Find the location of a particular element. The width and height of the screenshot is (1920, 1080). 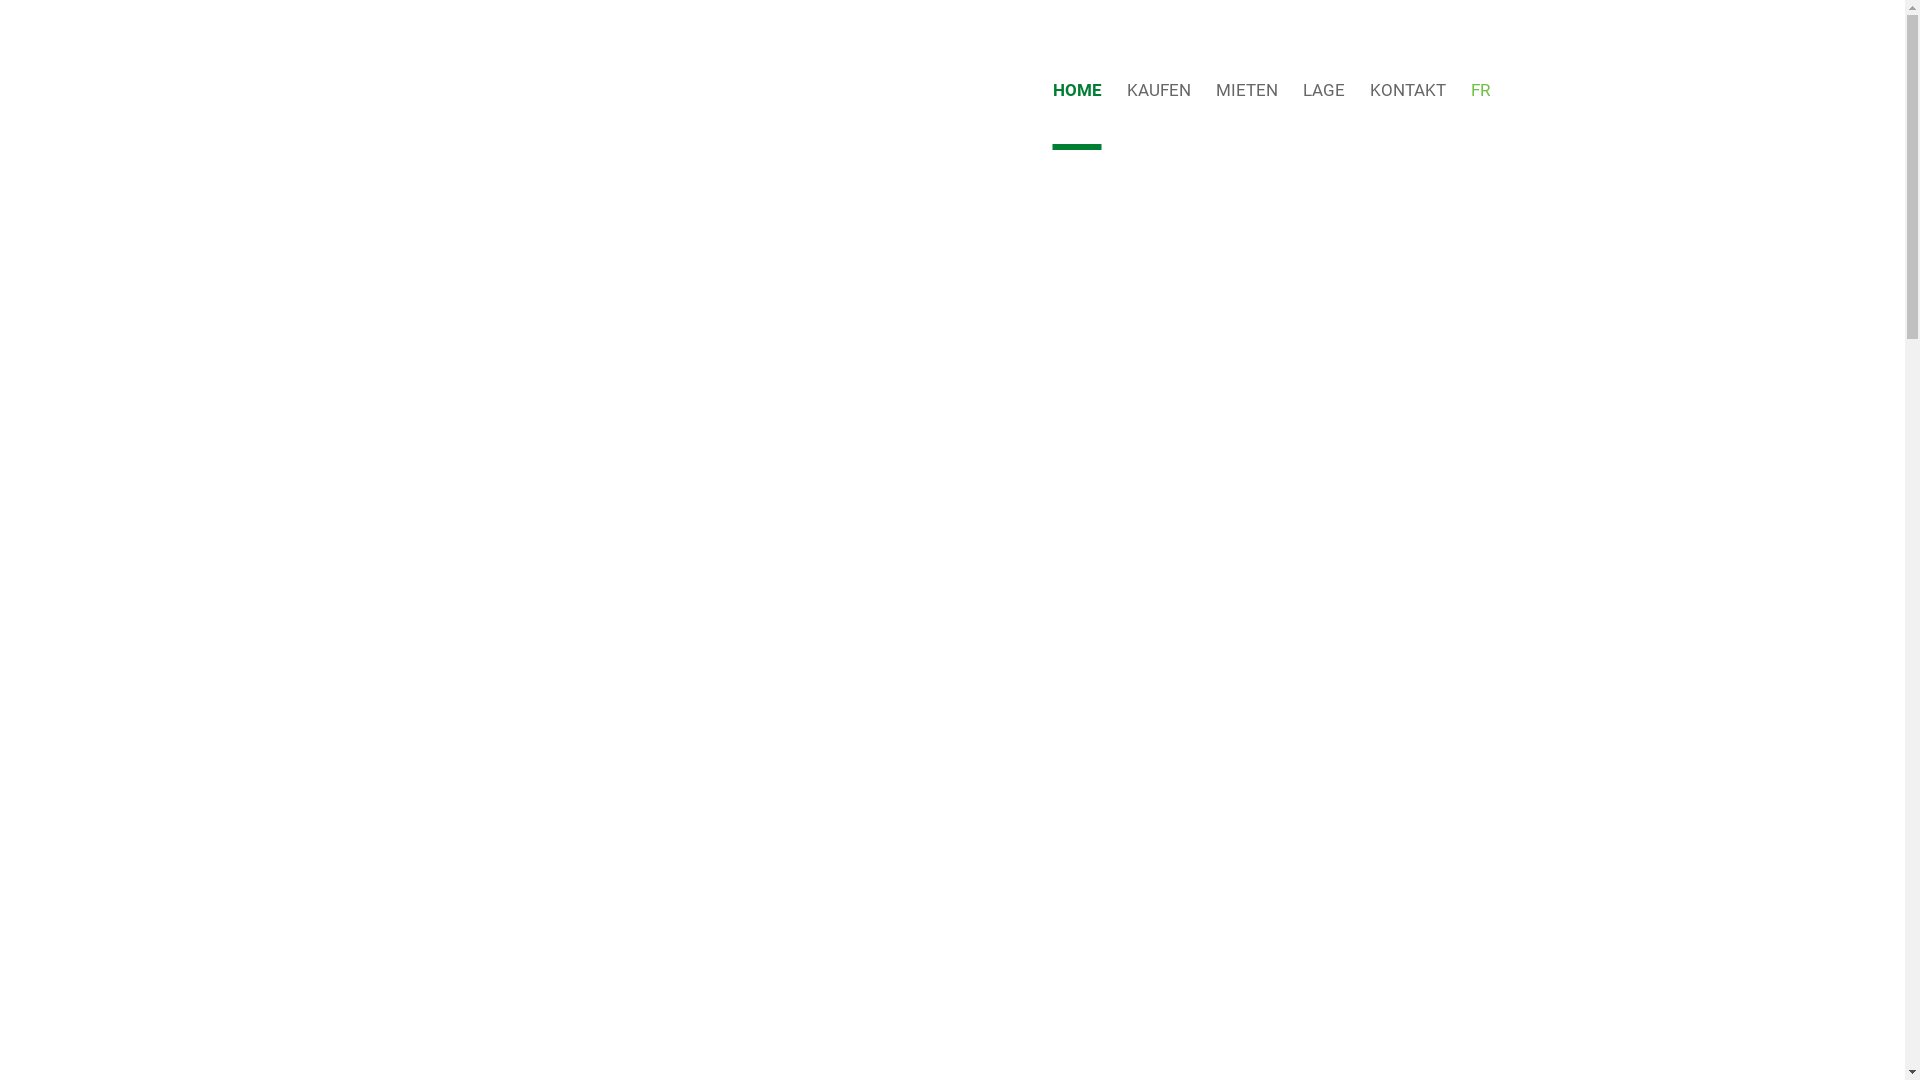

LAGE is located at coordinates (1323, 90).